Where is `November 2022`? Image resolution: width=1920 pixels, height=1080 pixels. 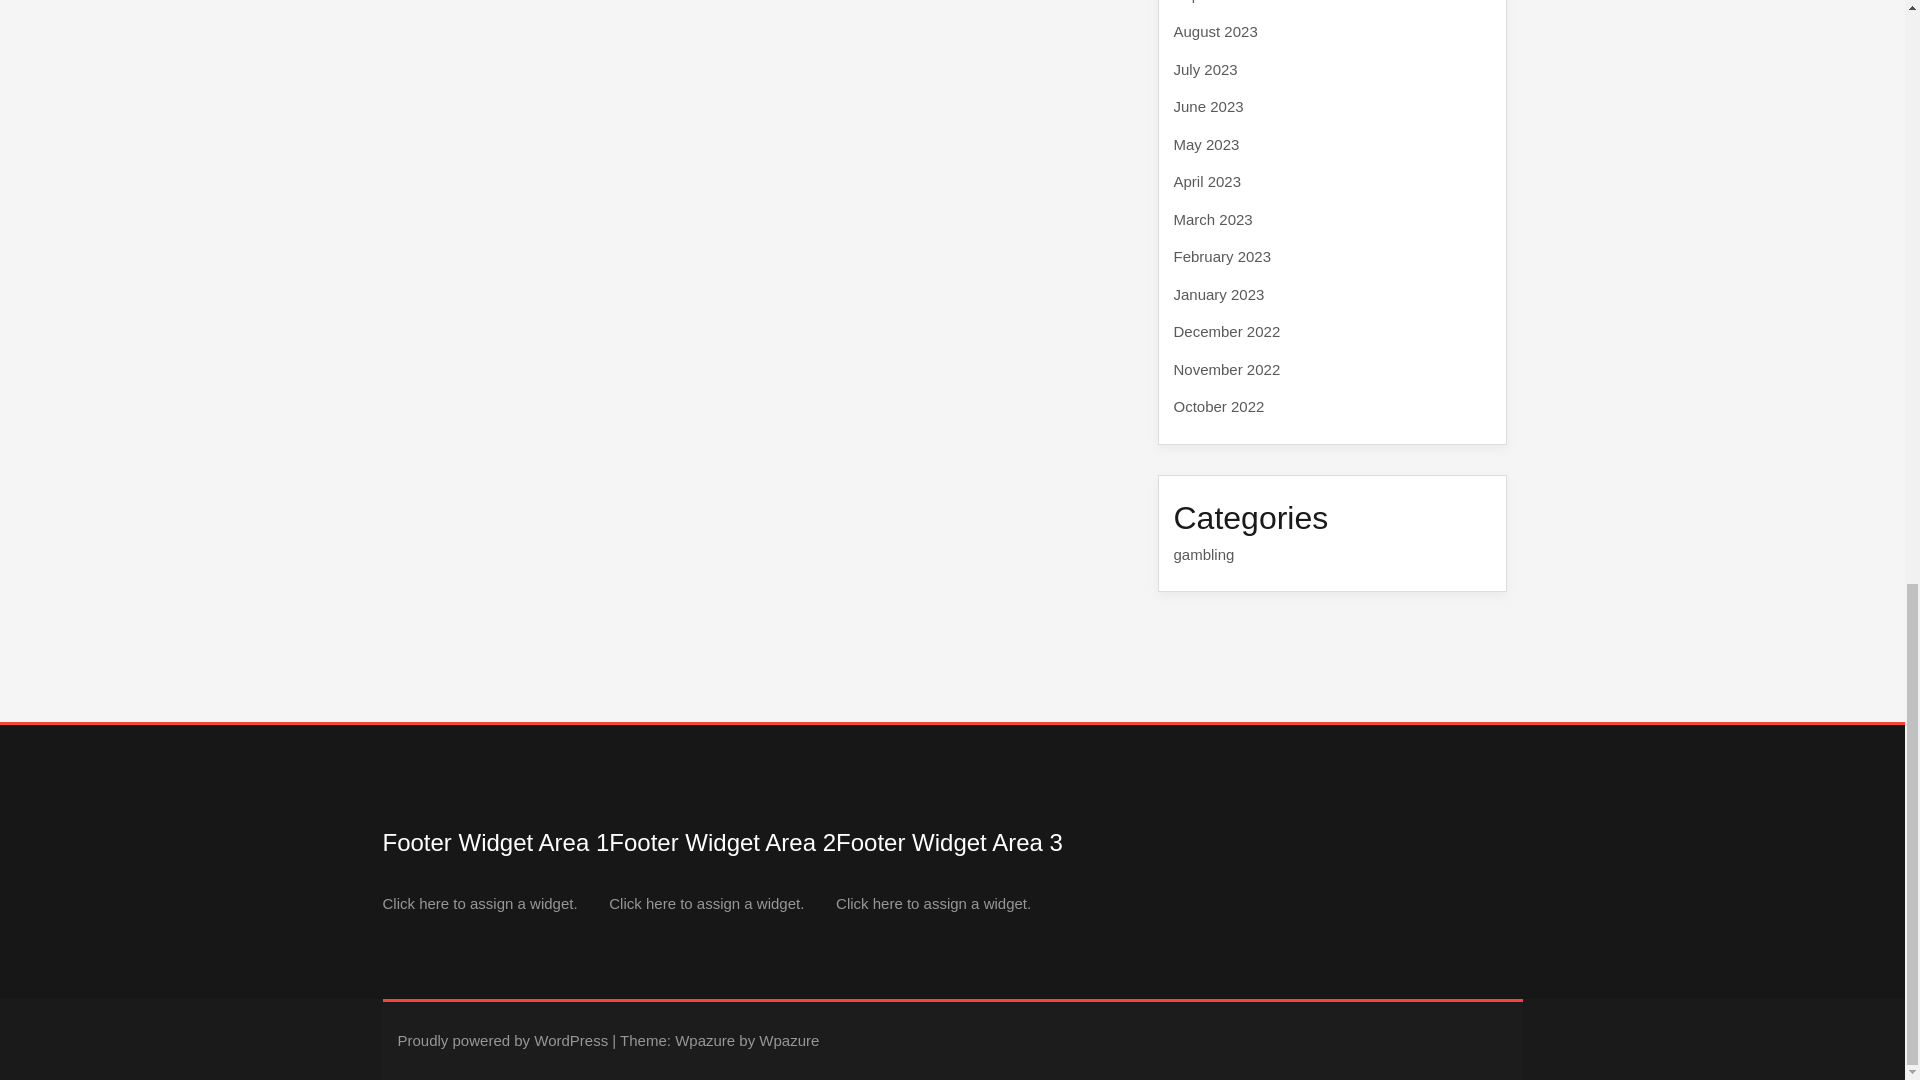
November 2022 is located at coordinates (1226, 368).